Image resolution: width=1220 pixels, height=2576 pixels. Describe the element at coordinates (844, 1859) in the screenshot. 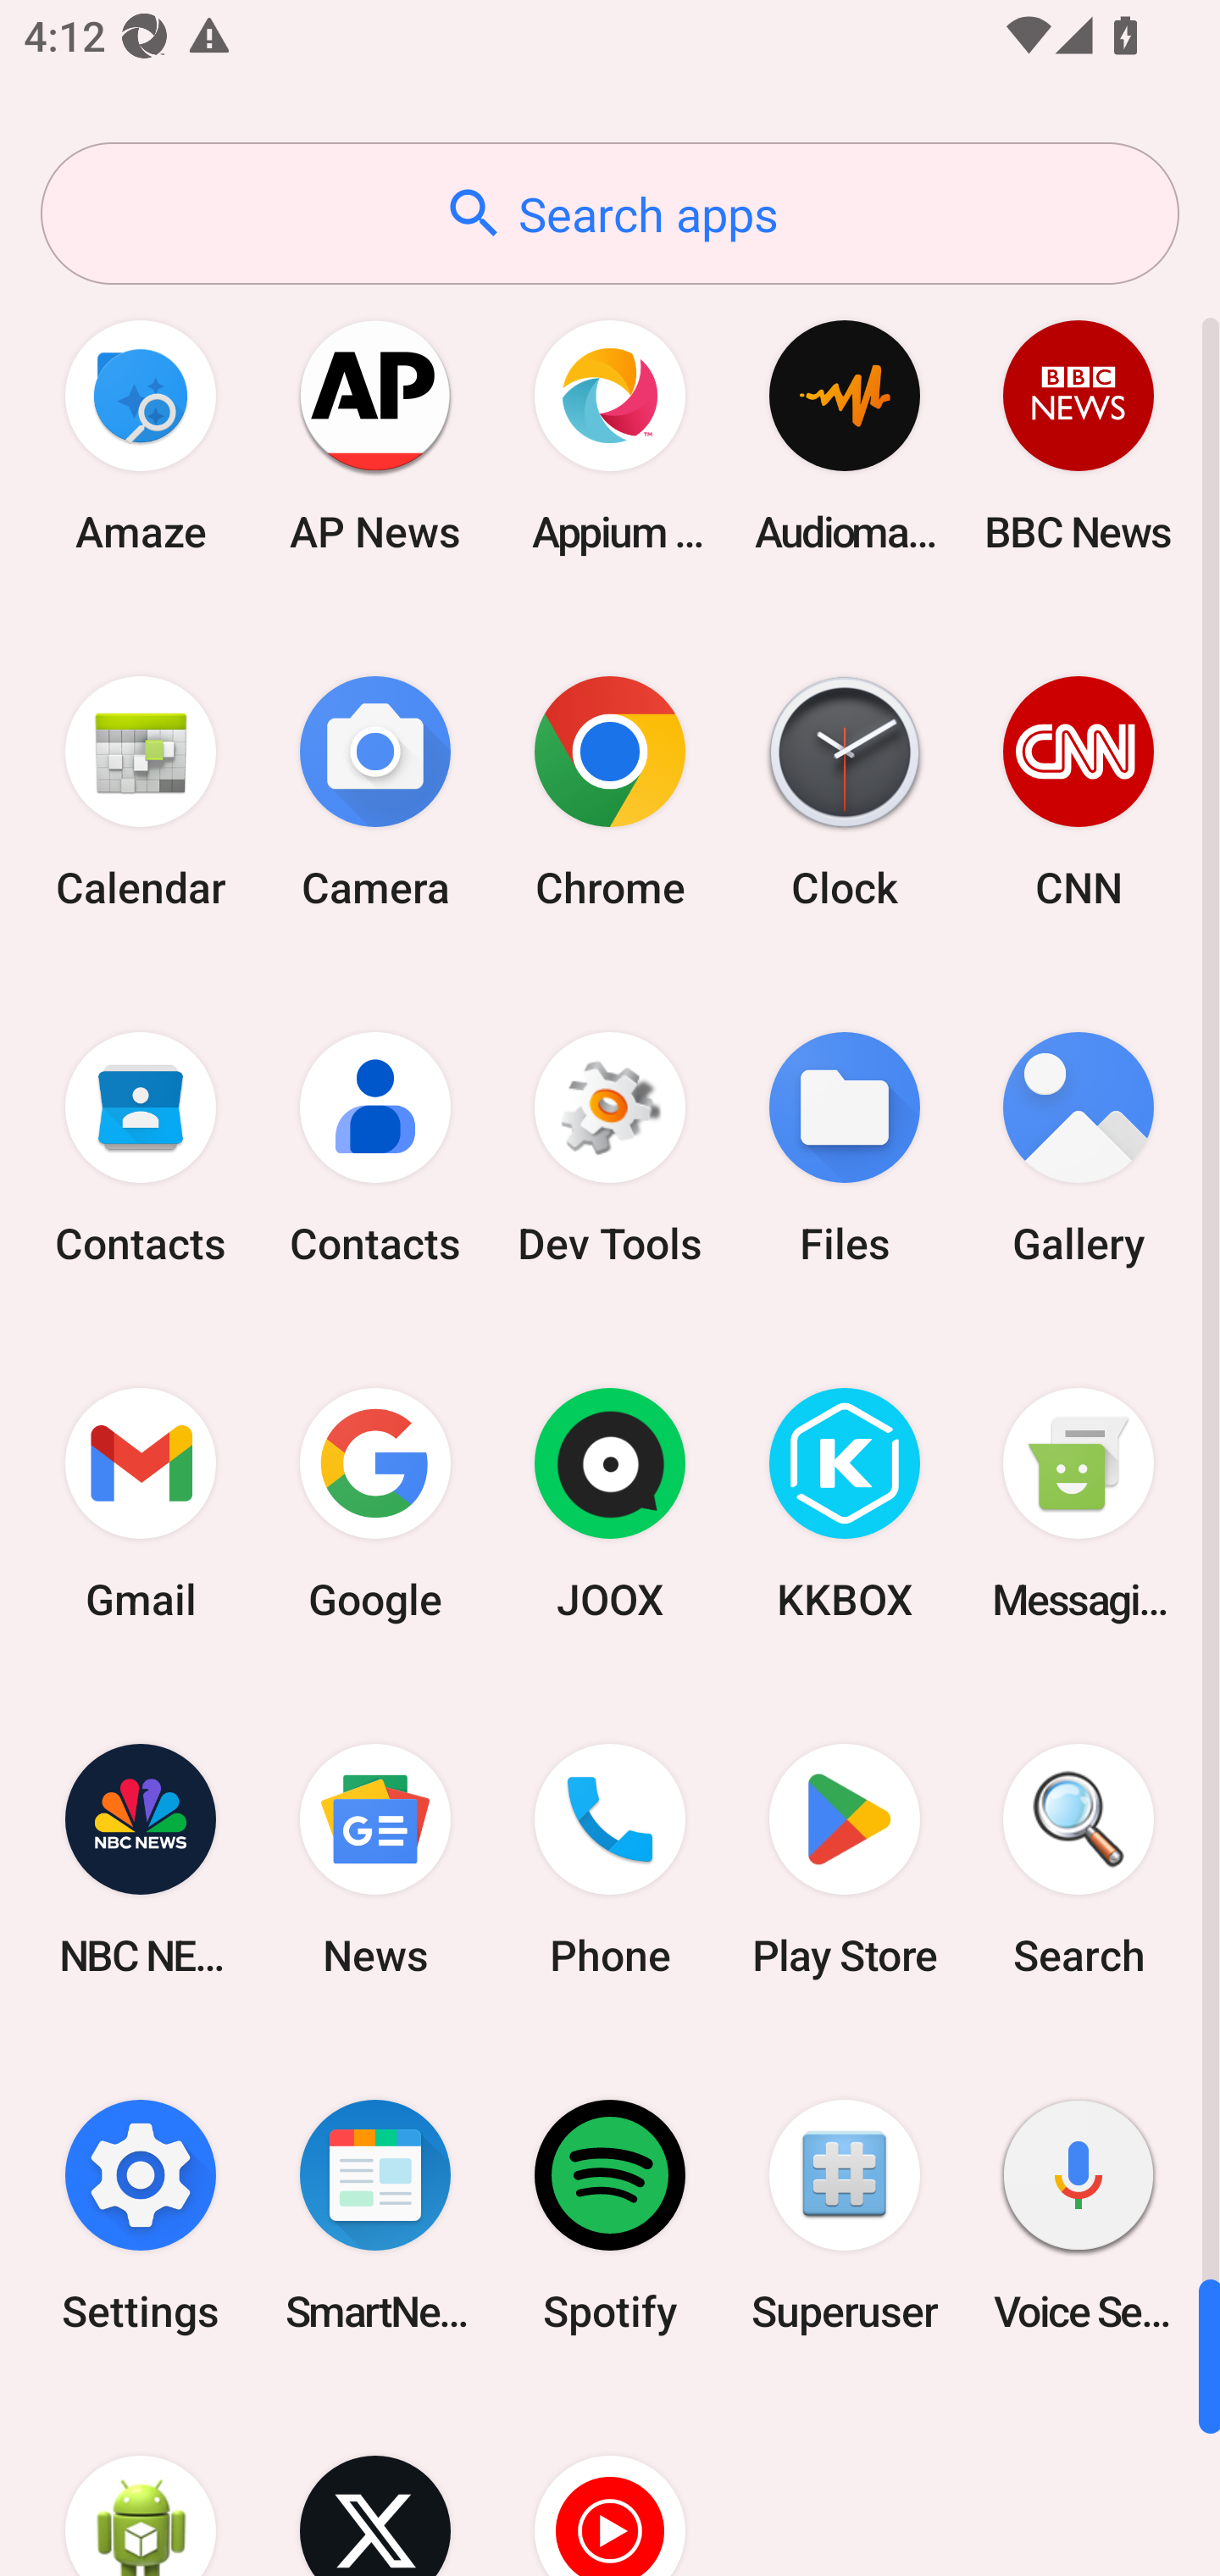

I see `Play Store` at that location.